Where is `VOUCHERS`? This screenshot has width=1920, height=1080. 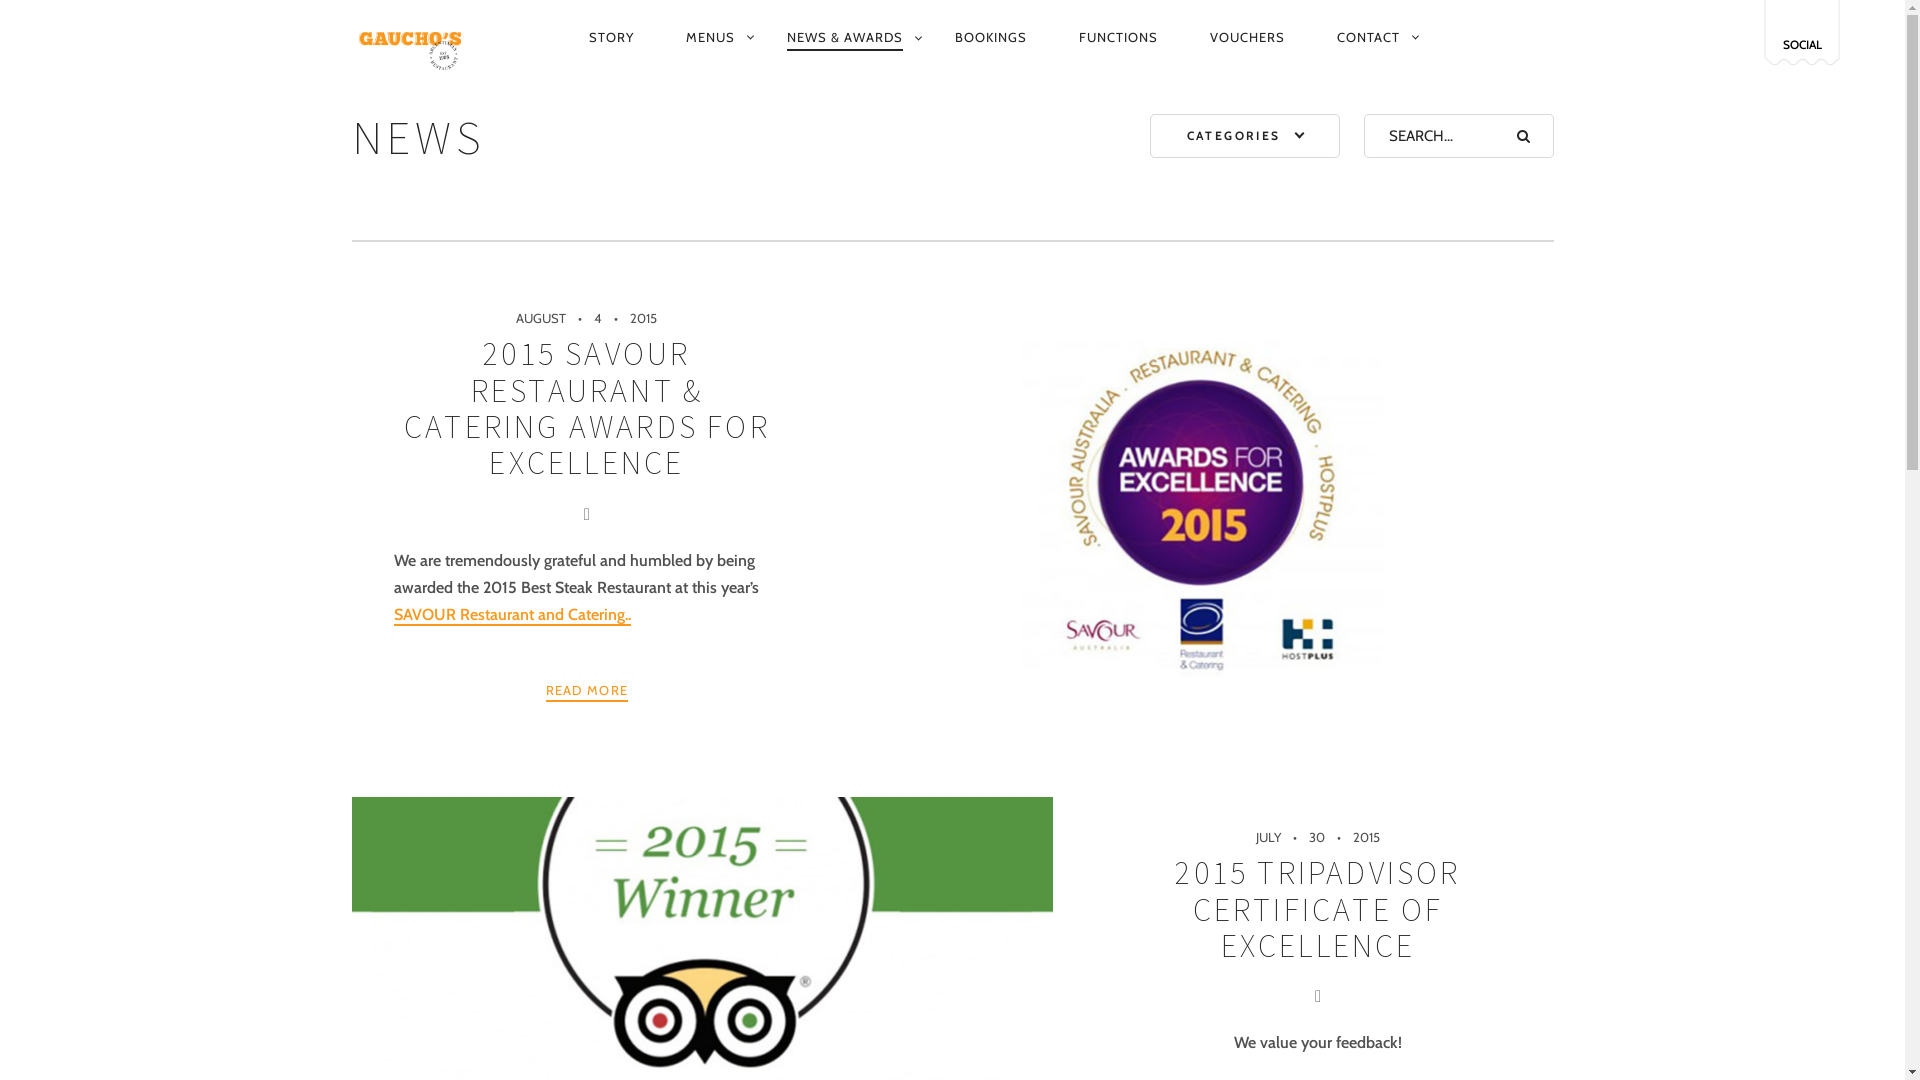 VOUCHERS is located at coordinates (1248, 37).